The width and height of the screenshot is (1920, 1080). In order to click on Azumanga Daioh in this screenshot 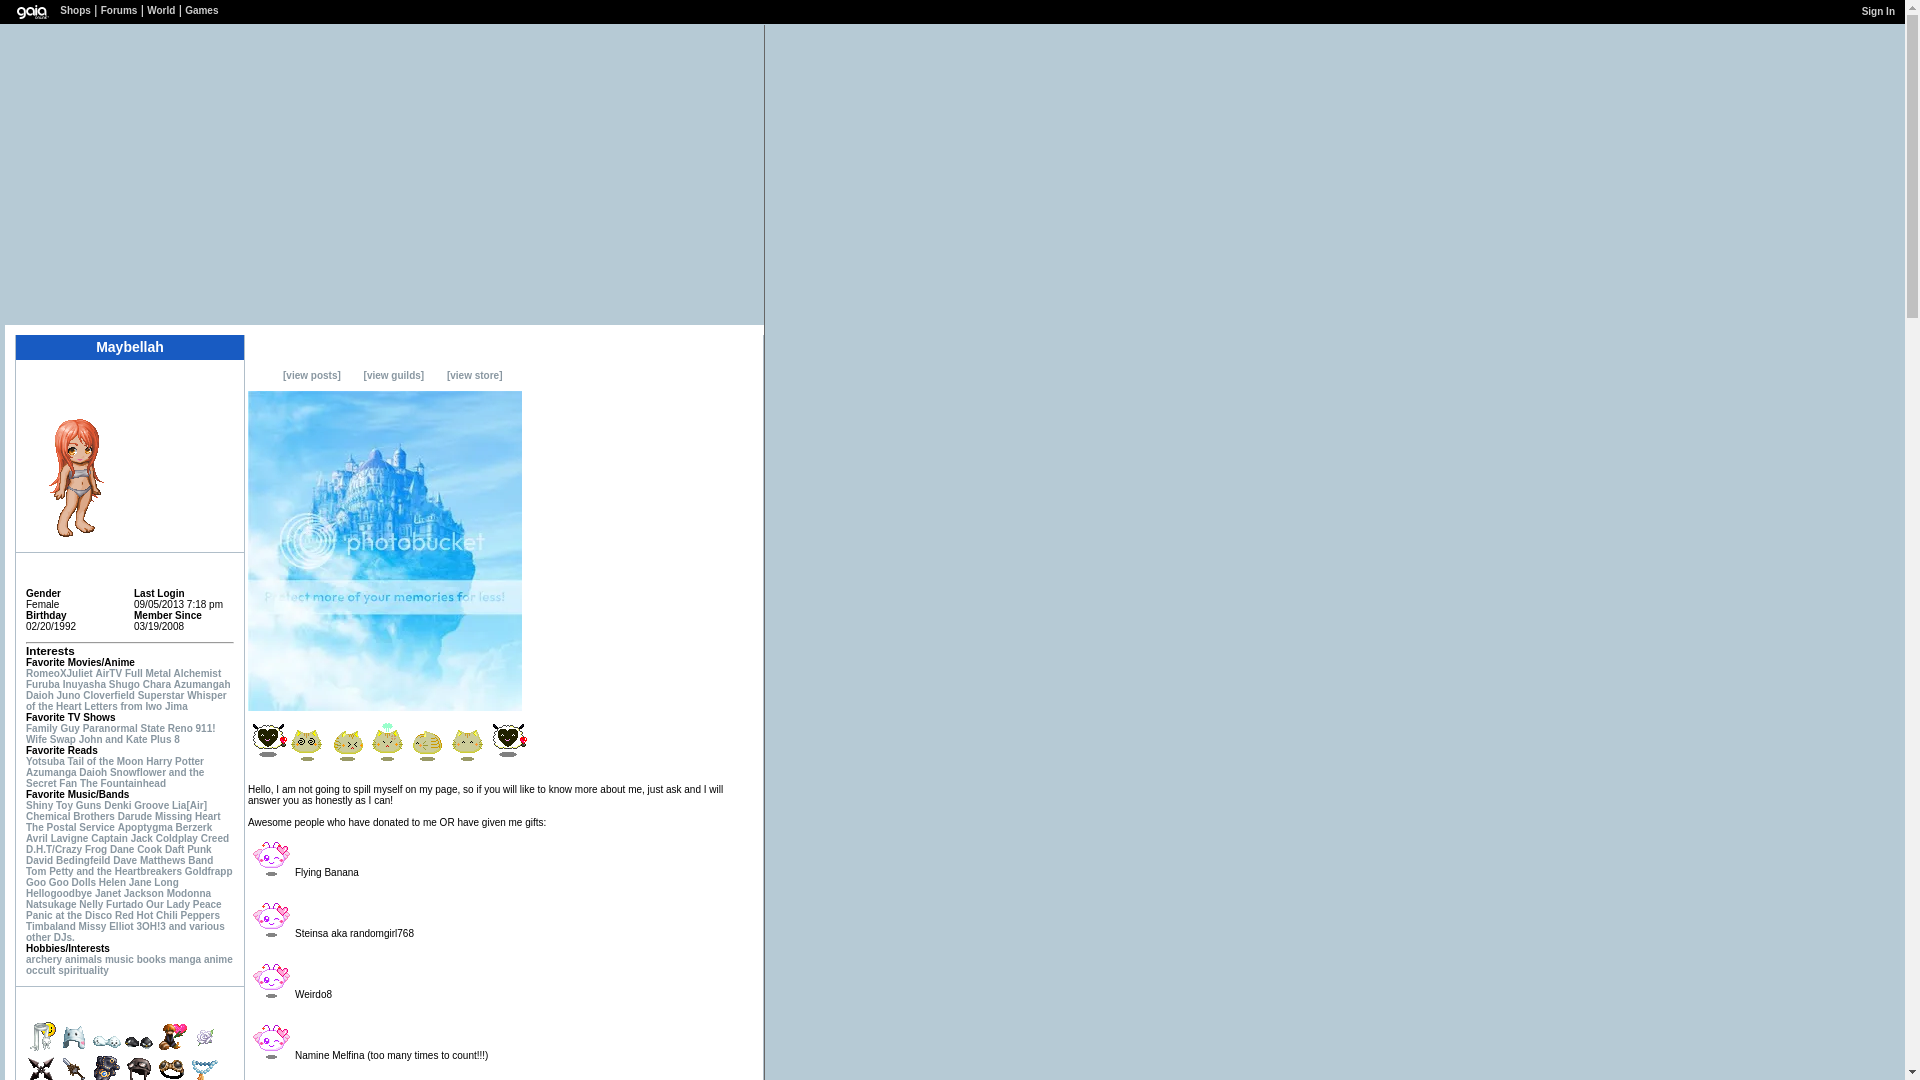, I will do `click(66, 772)`.